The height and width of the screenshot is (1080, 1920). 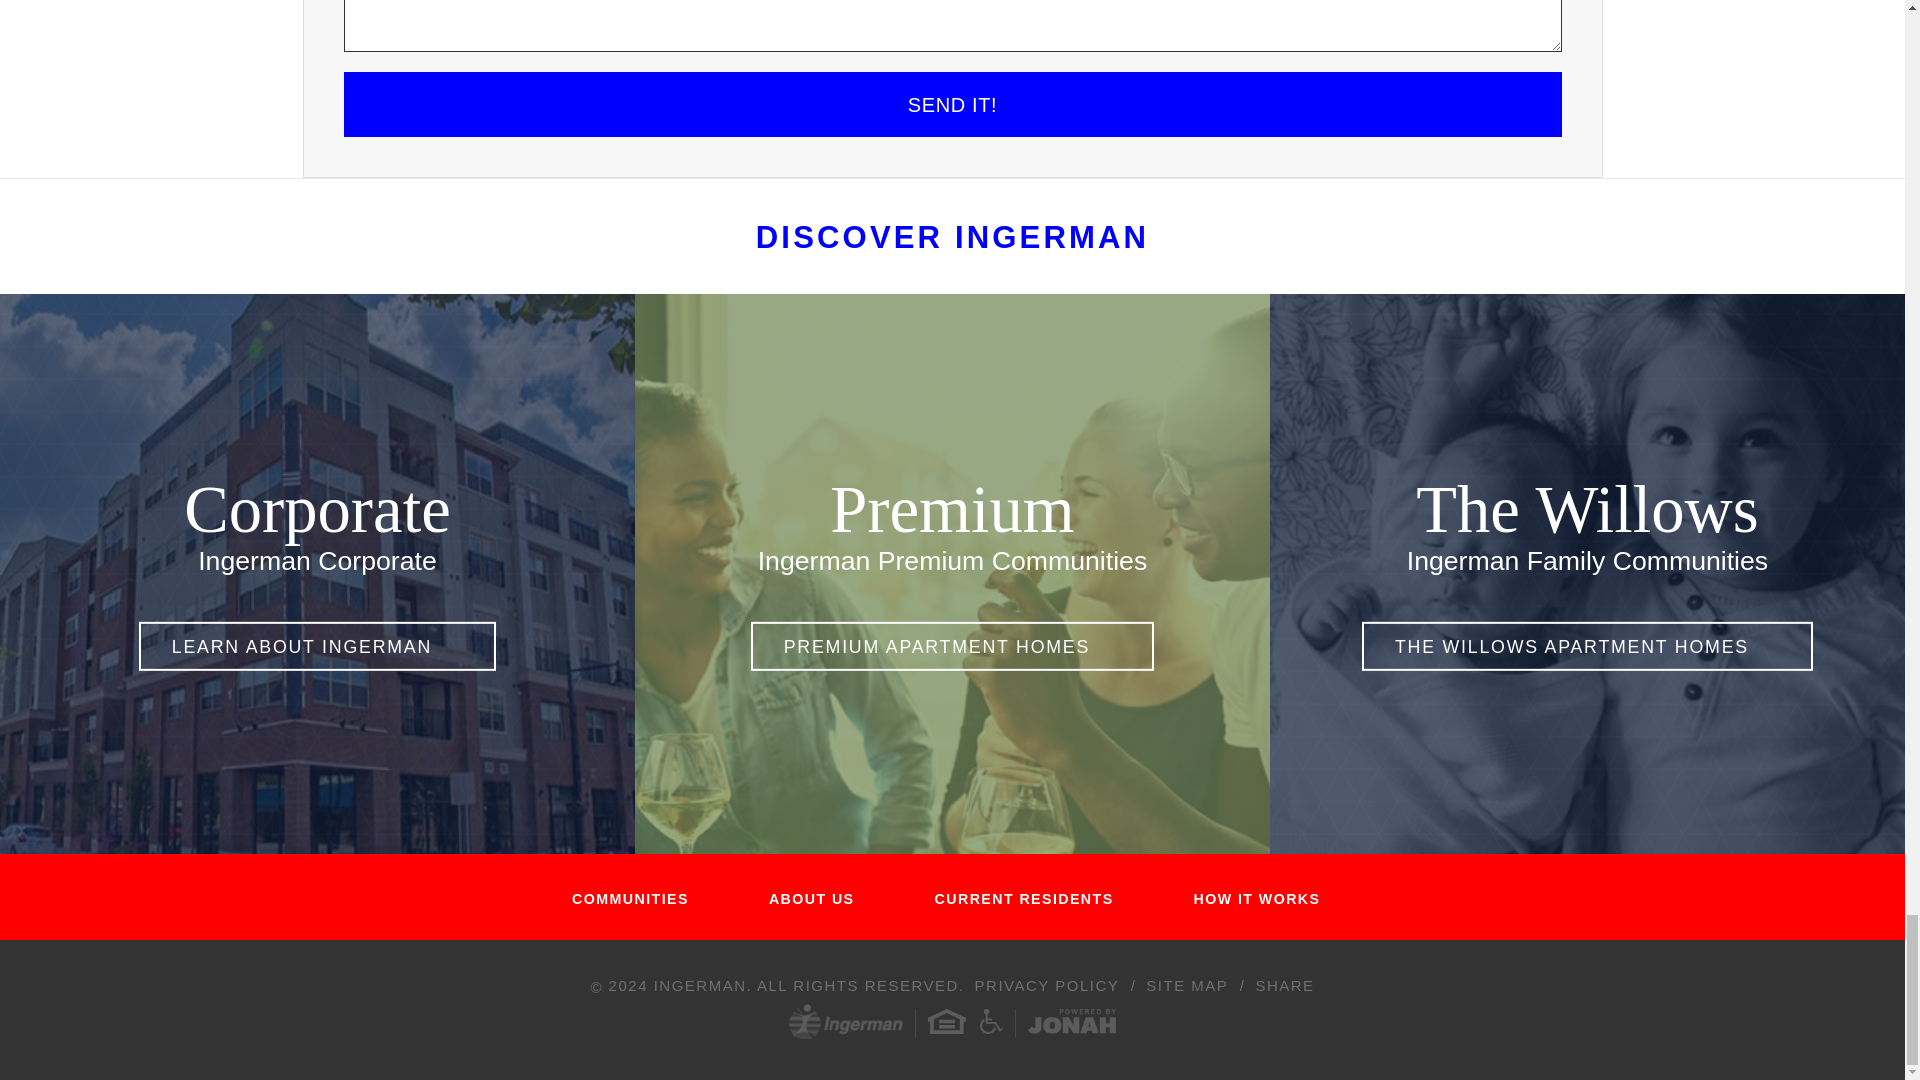 I want to click on Handicap Accessible, so click(x=990, y=1020).